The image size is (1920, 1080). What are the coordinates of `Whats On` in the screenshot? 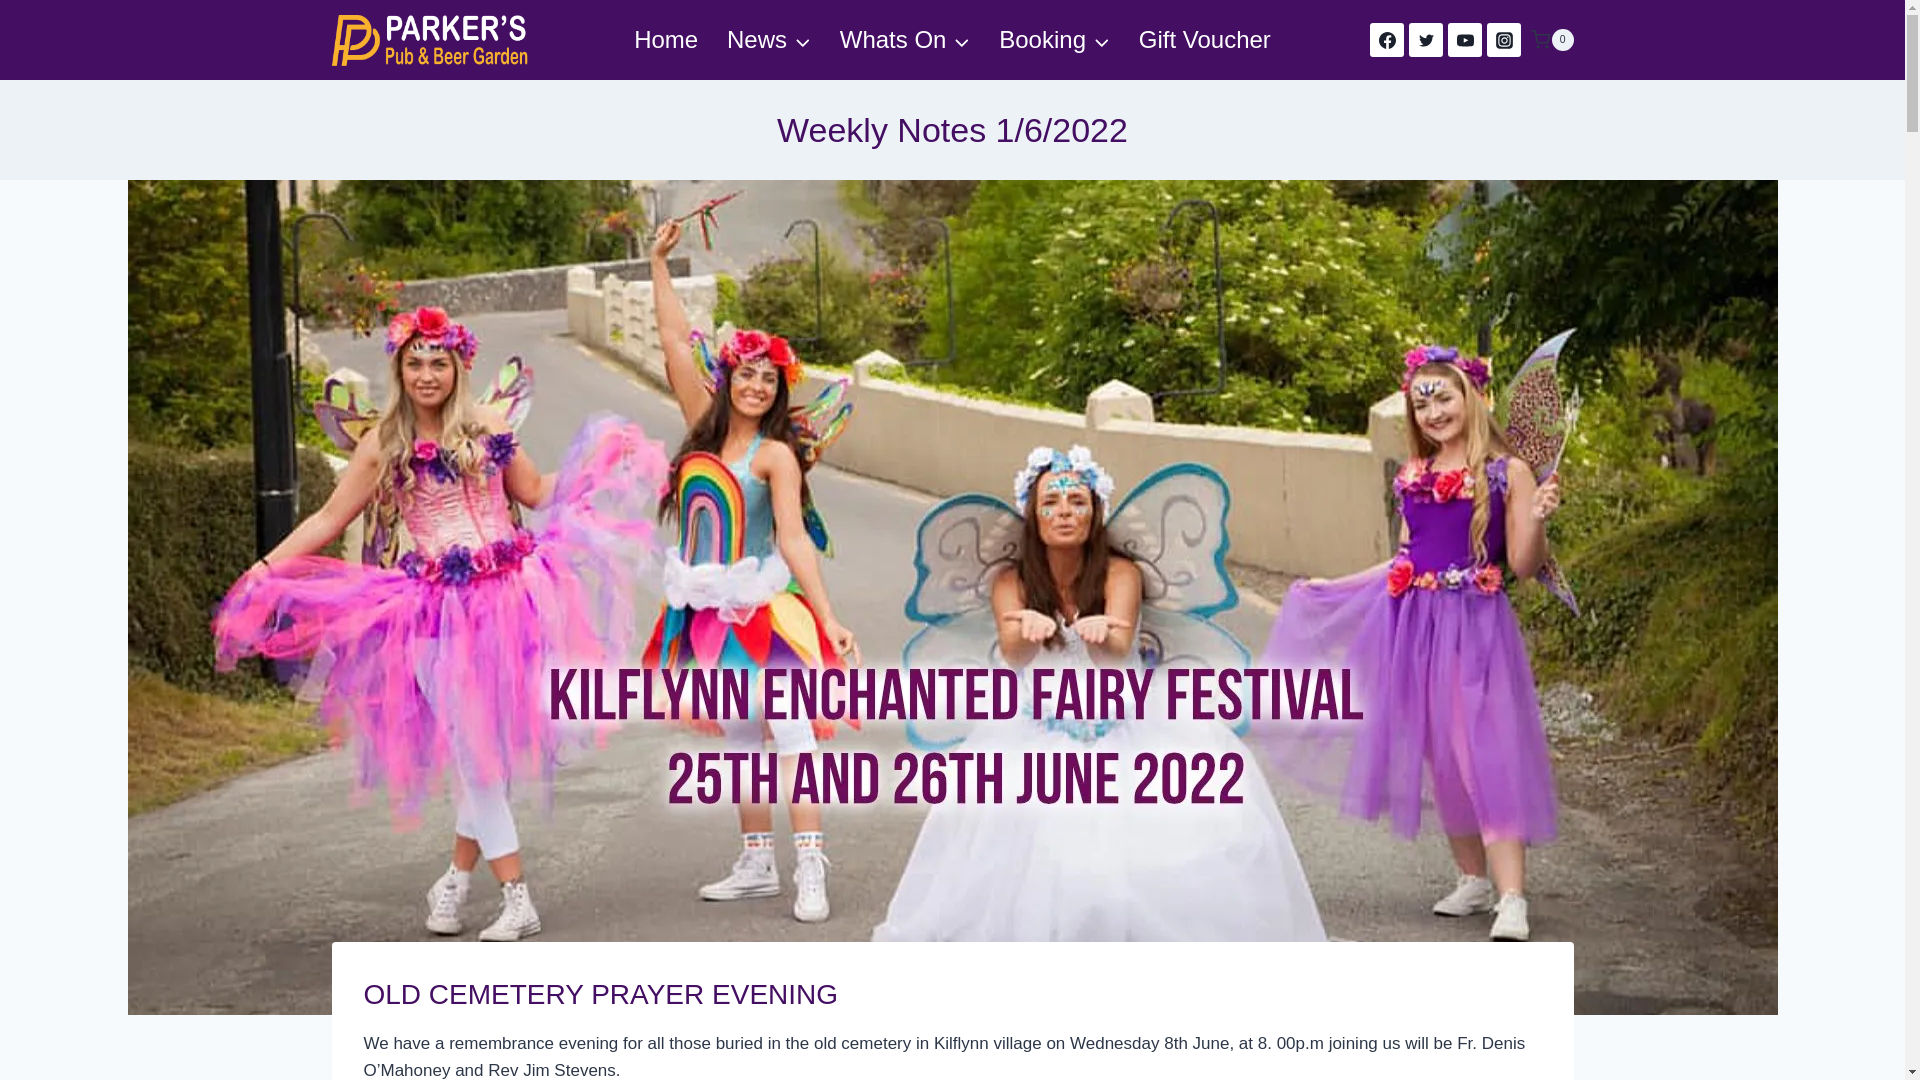 It's located at (904, 40).